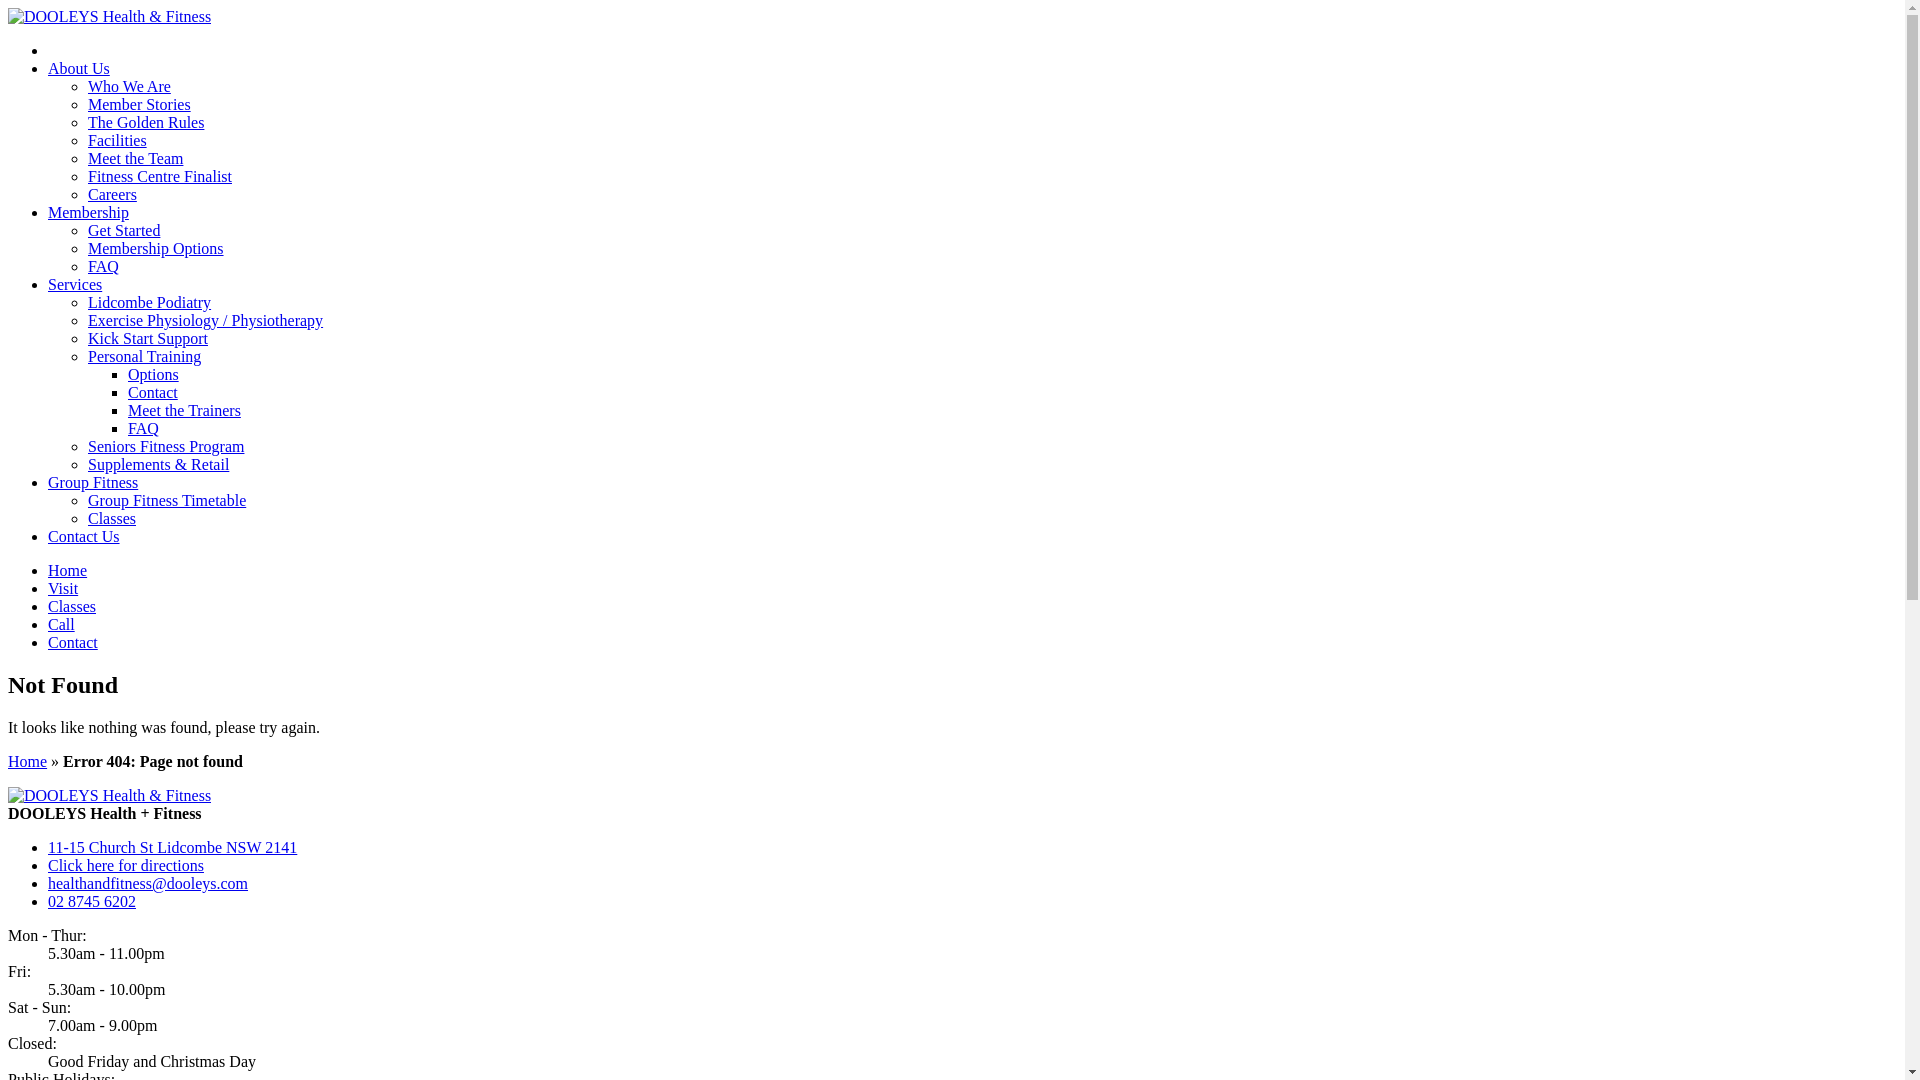  I want to click on Exercise Physiology / Physiotherapy, so click(206, 320).